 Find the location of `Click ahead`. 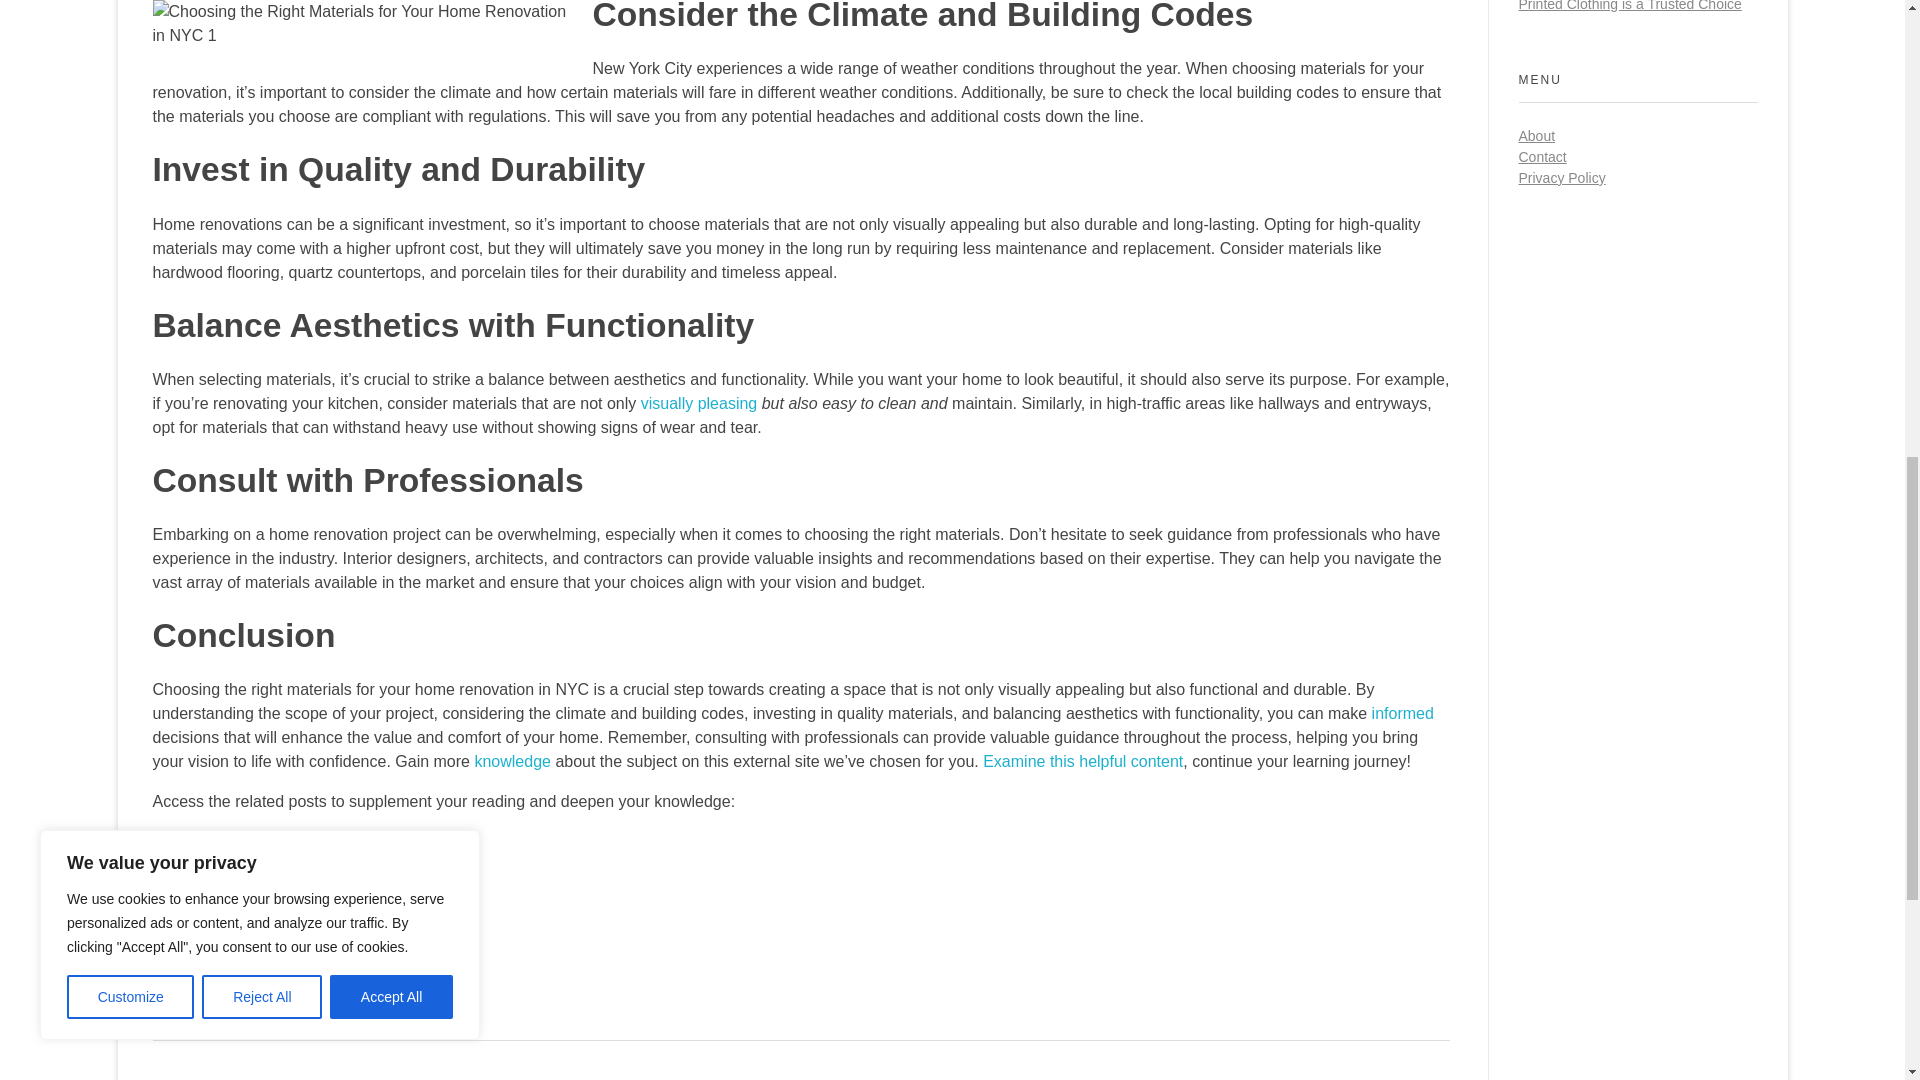

Click ahead is located at coordinates (194, 880).